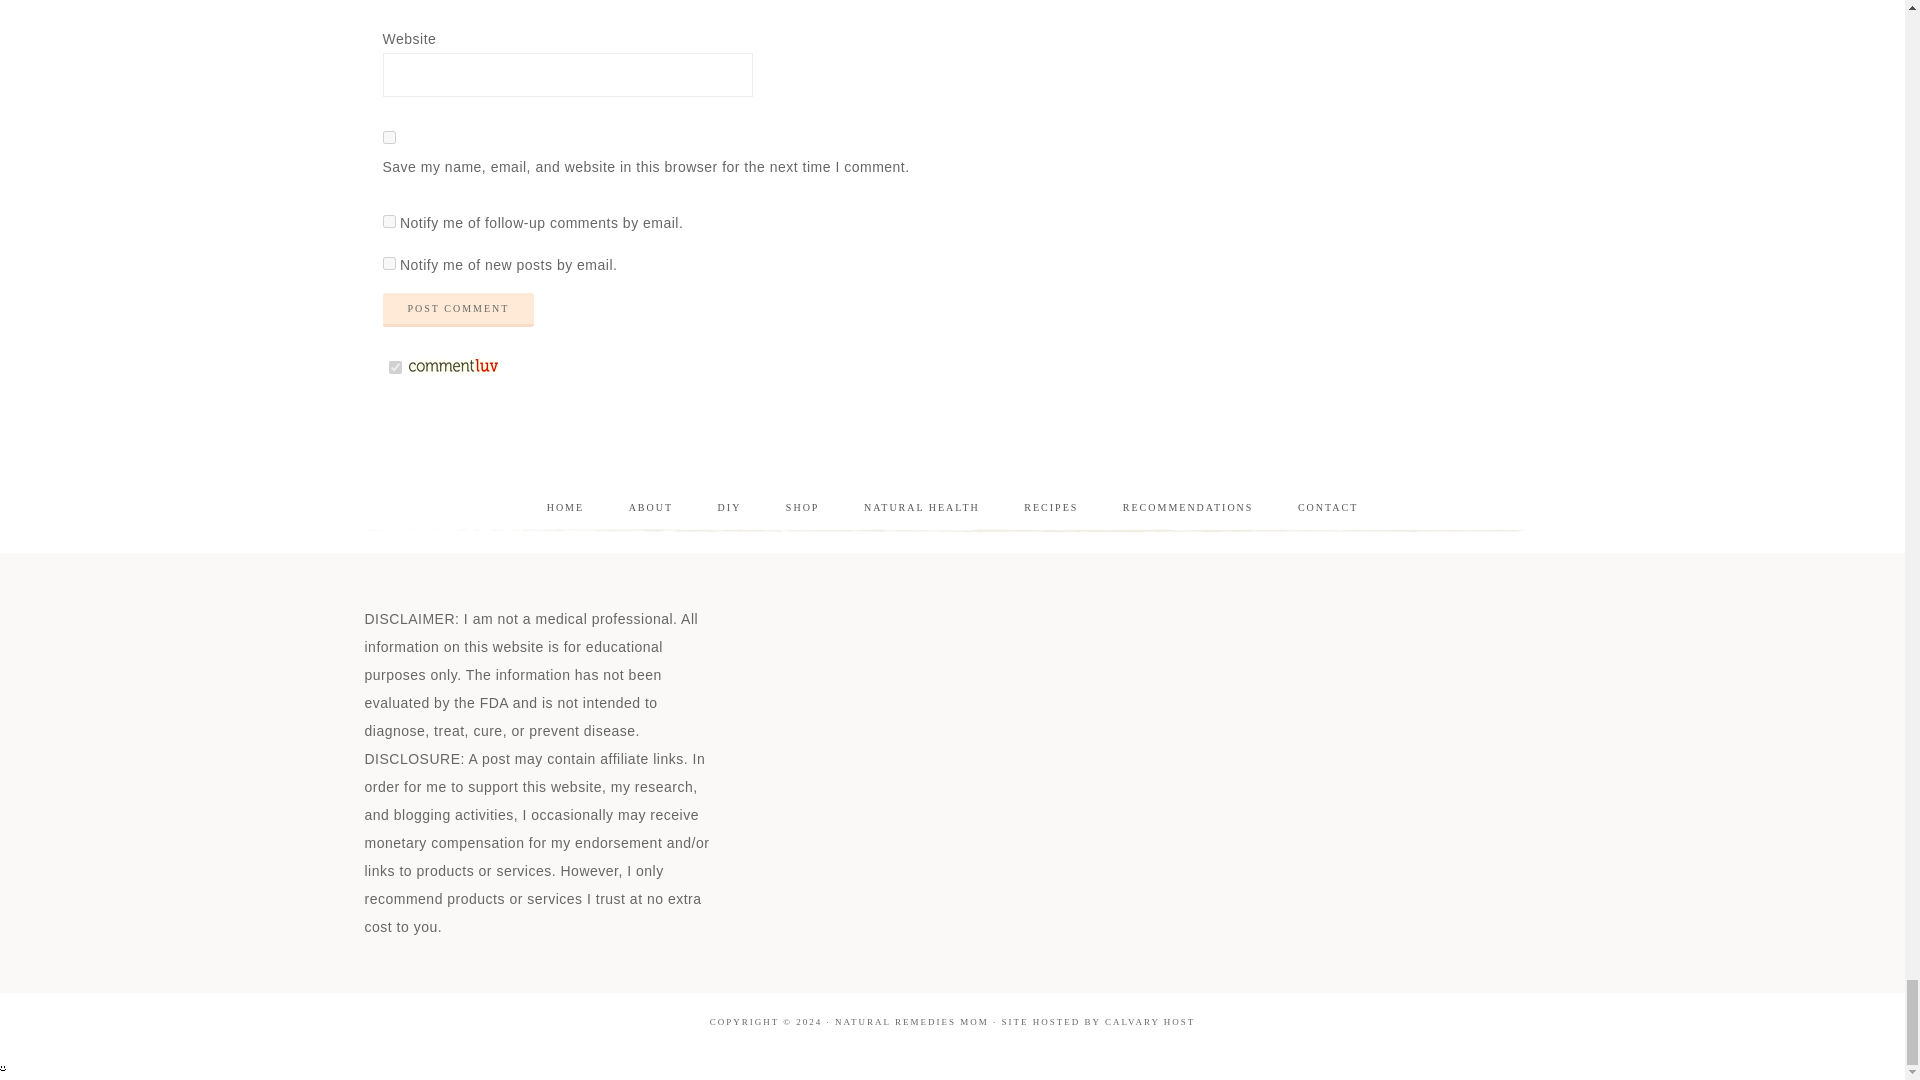 The width and height of the screenshot is (1920, 1080). Describe the element at coordinates (388, 136) in the screenshot. I see `yes` at that location.